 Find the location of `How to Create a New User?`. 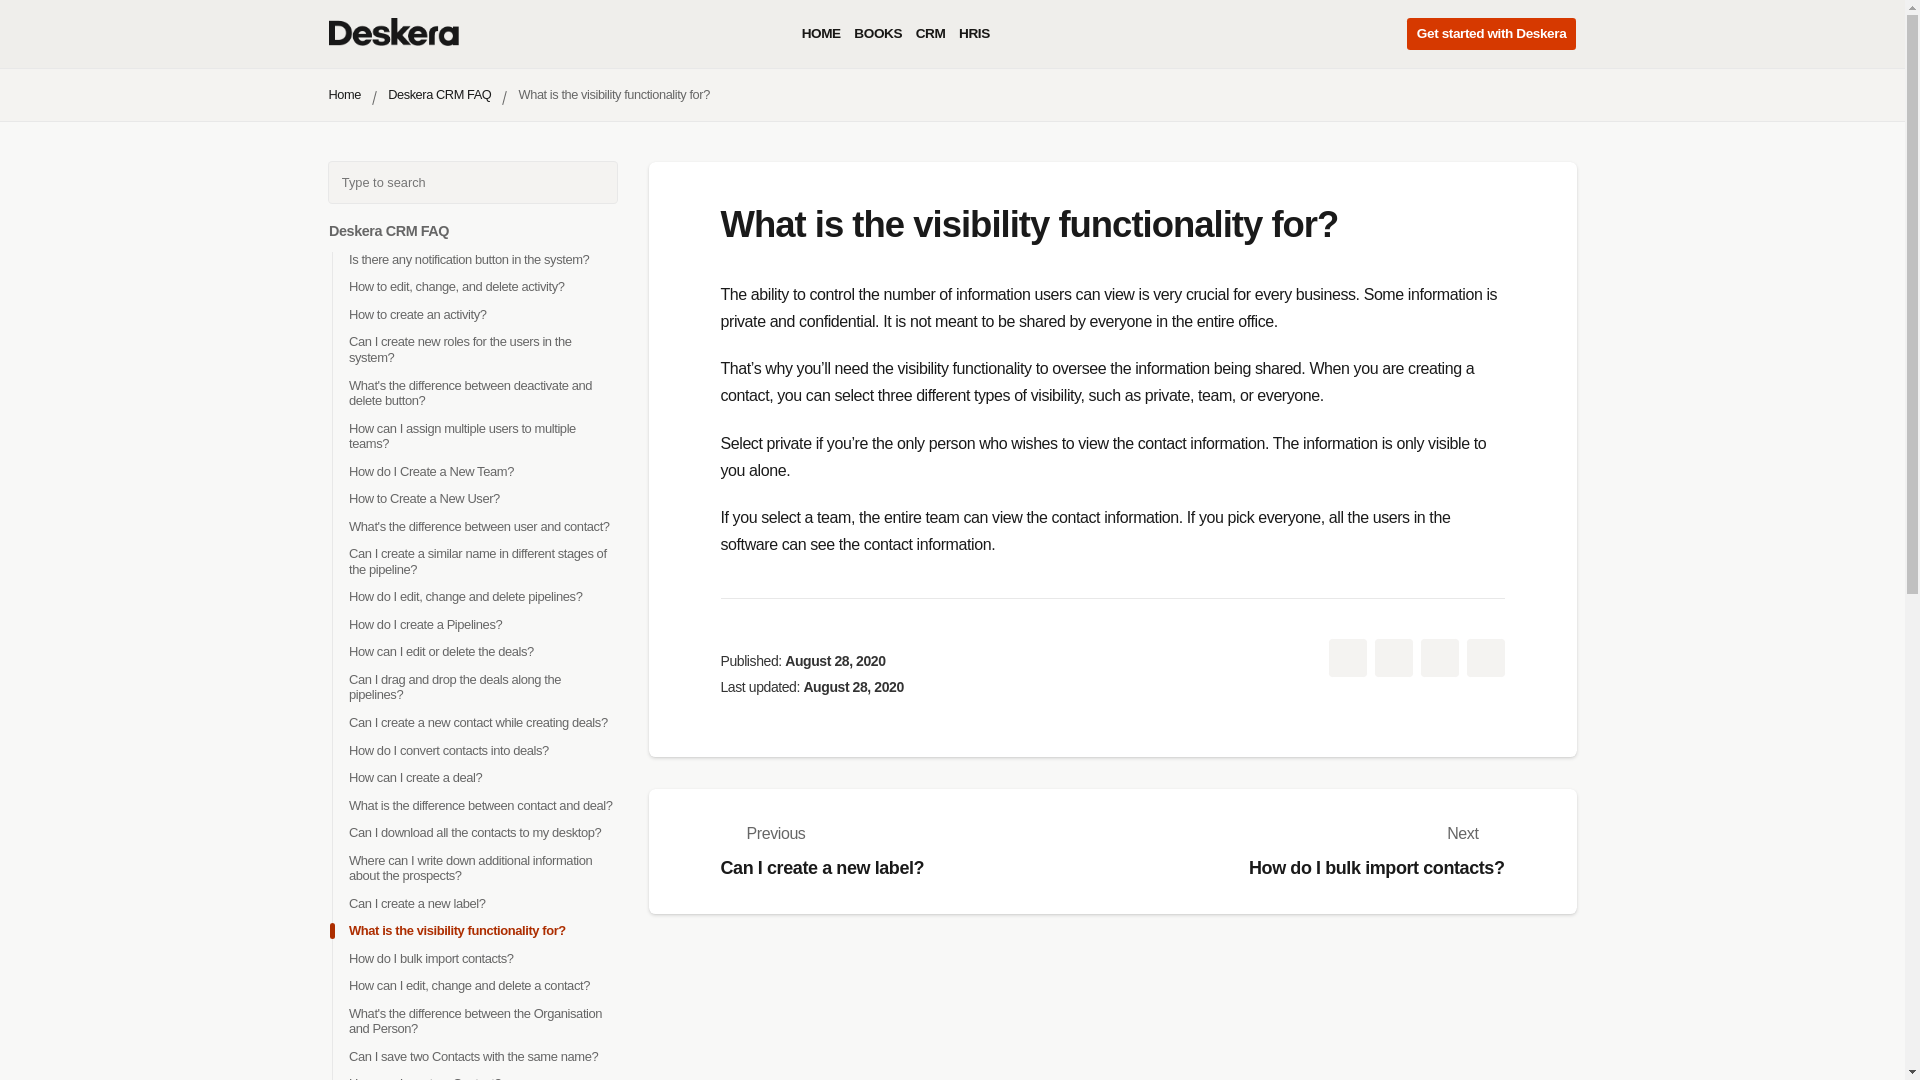

How to Create a New User? is located at coordinates (423, 498).